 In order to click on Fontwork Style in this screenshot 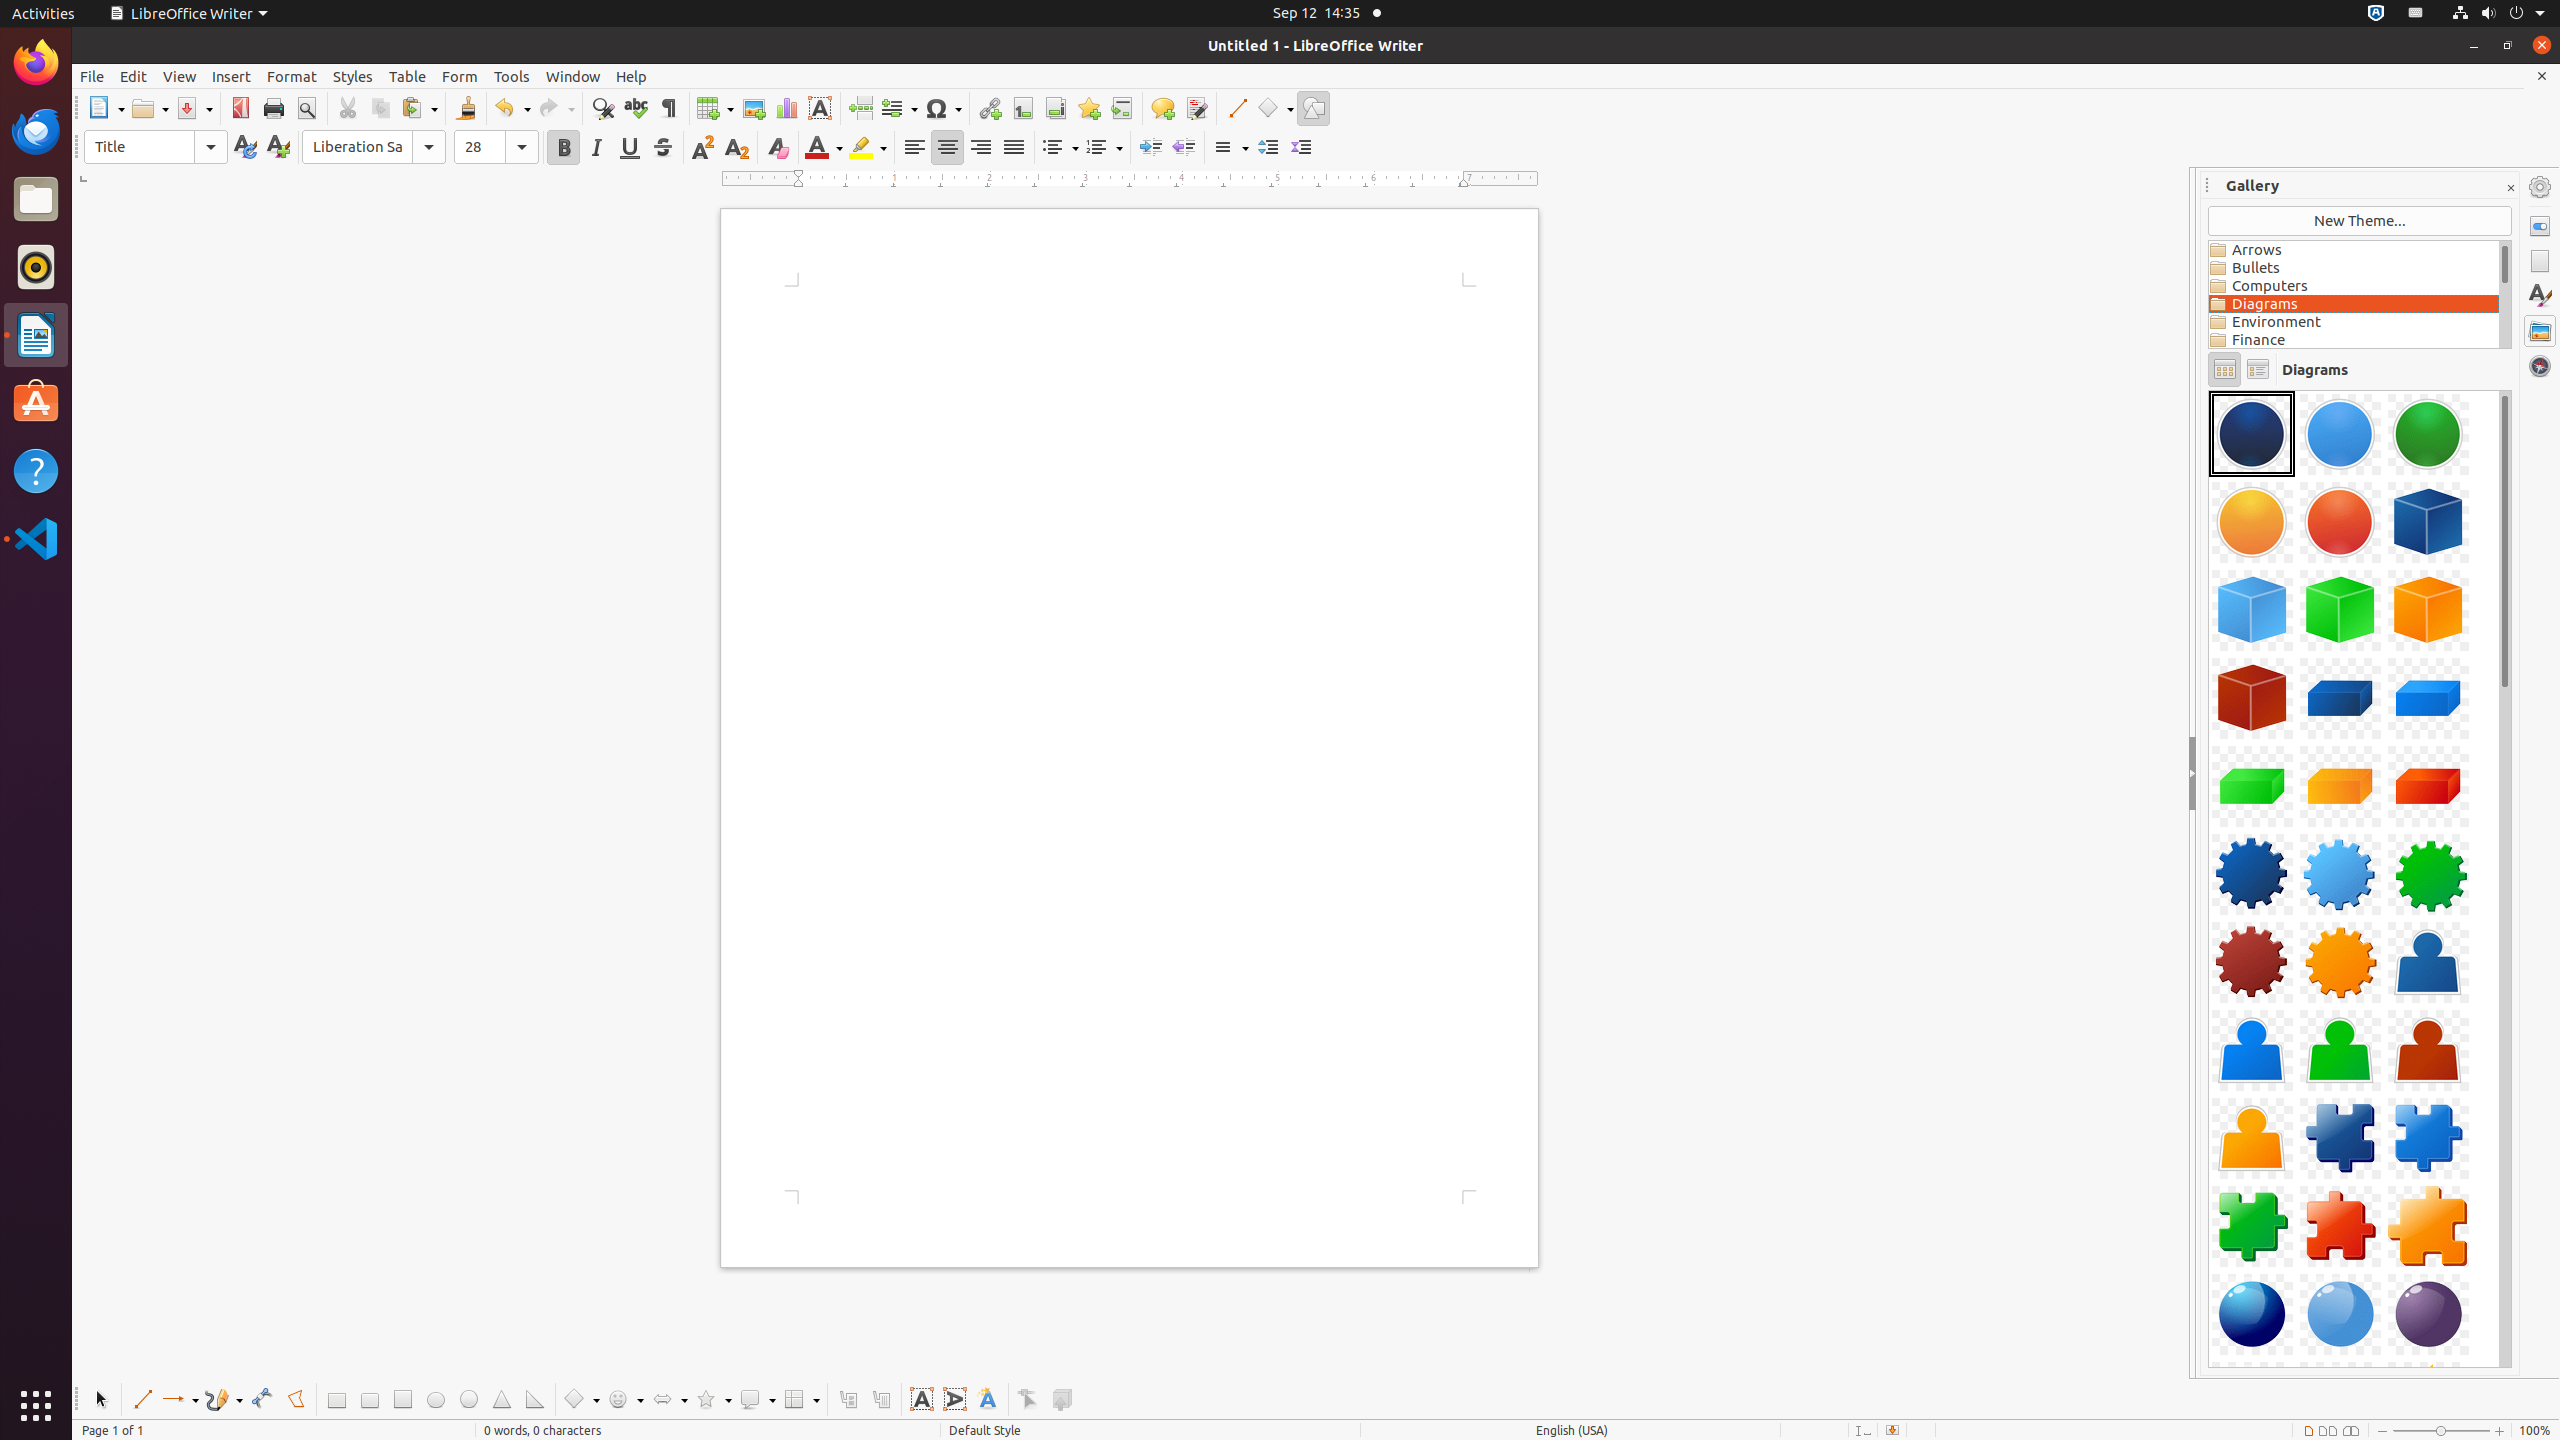, I will do `click(988, 1400)`.